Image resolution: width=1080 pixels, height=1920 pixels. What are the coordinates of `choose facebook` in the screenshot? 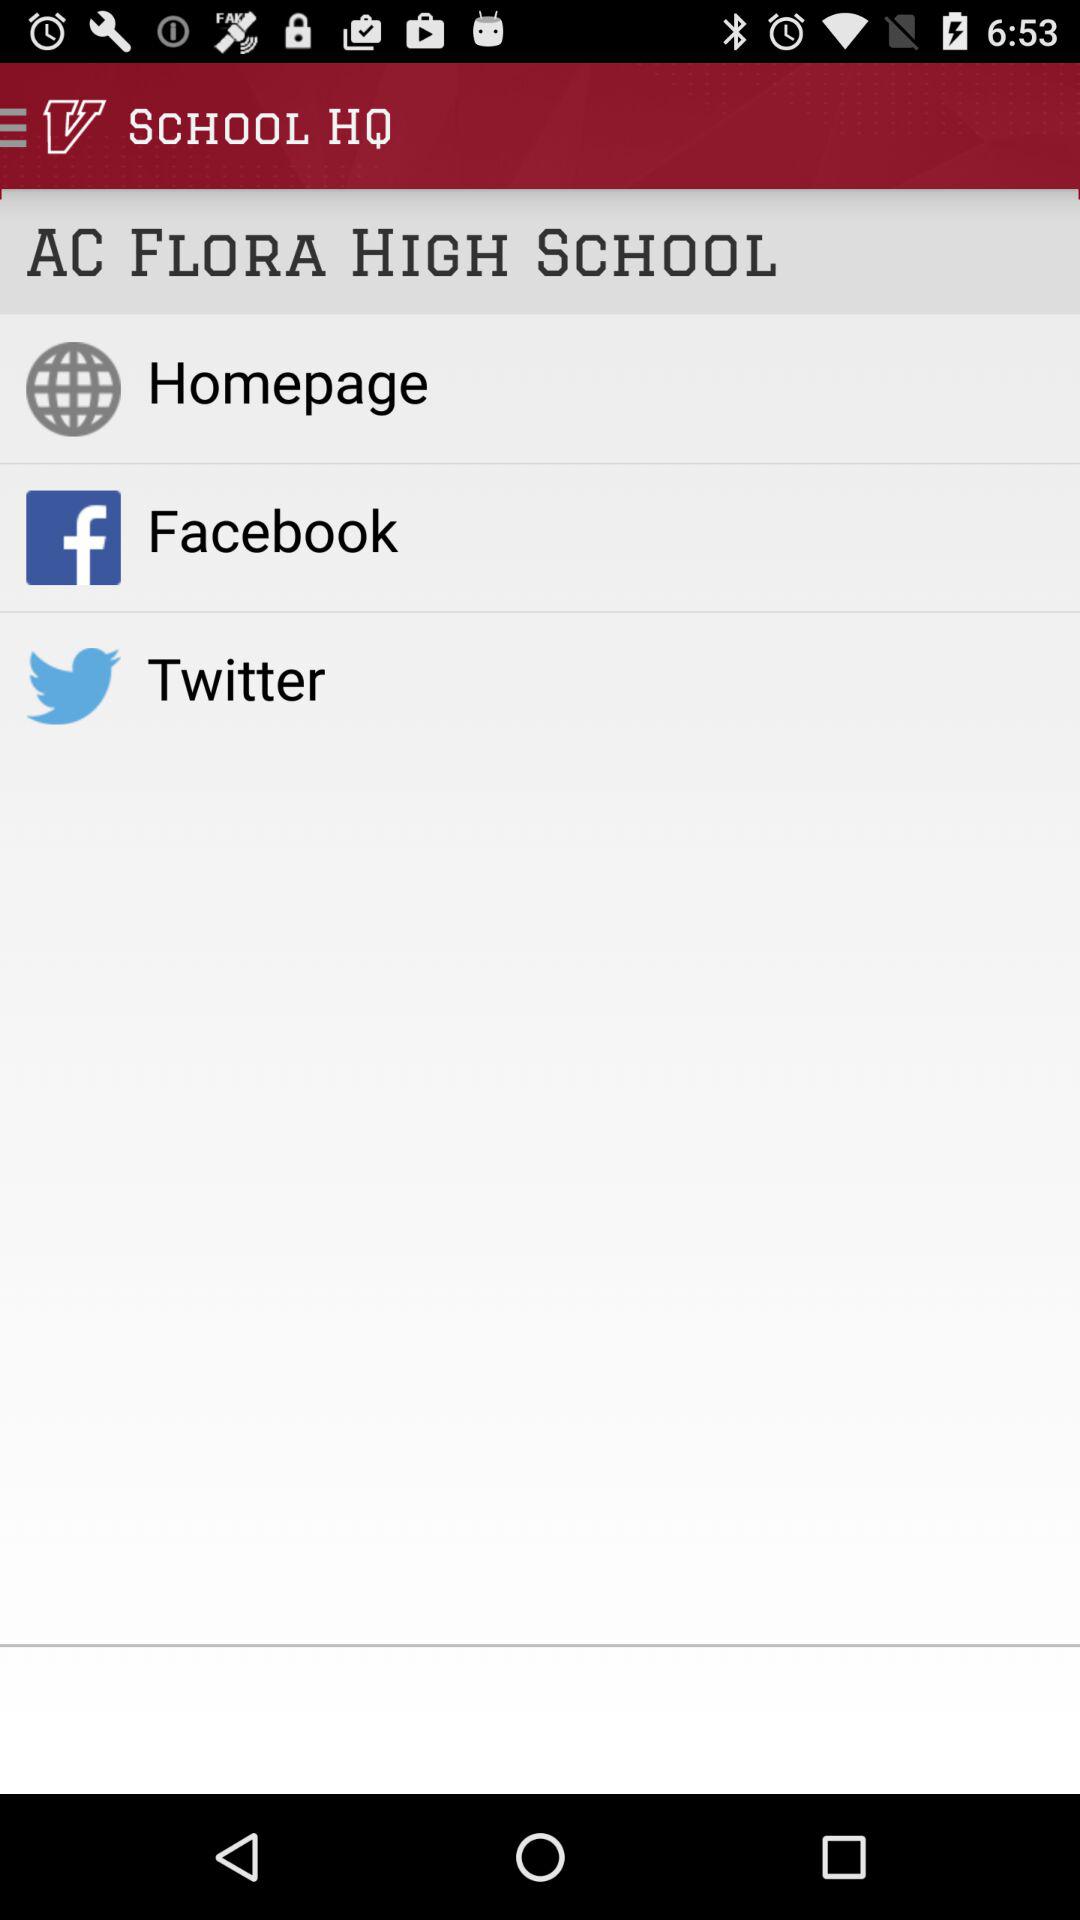 It's located at (600, 528).